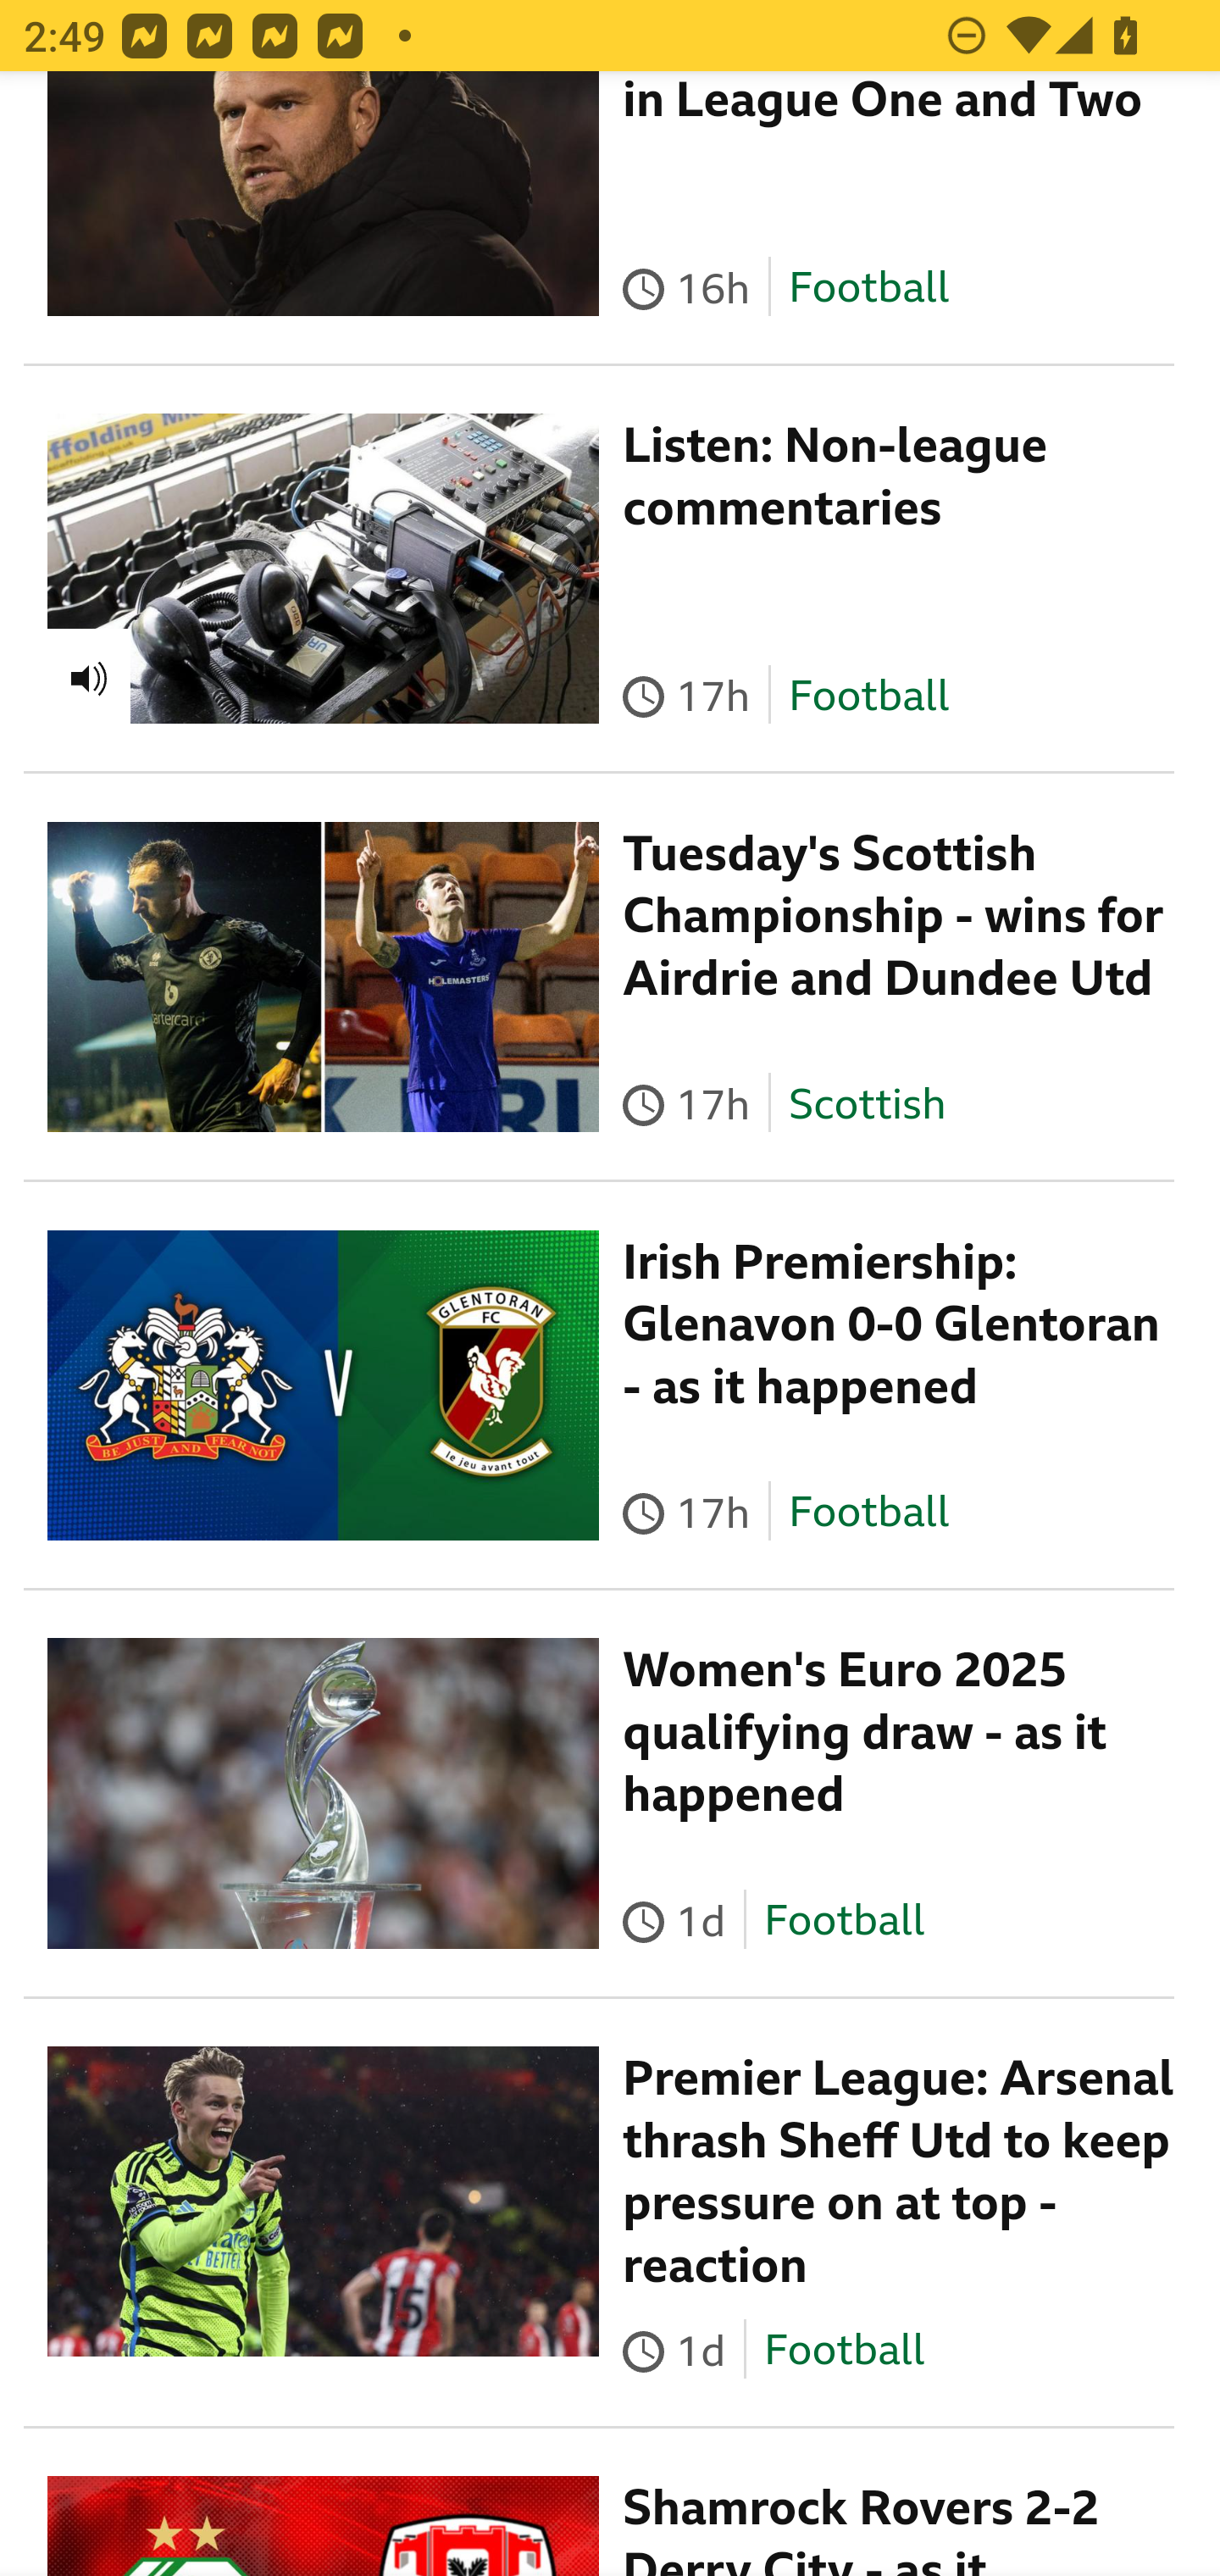 This screenshot has height=2576, width=1220. Describe the element at coordinates (868, 1515) in the screenshot. I see `Football` at that location.